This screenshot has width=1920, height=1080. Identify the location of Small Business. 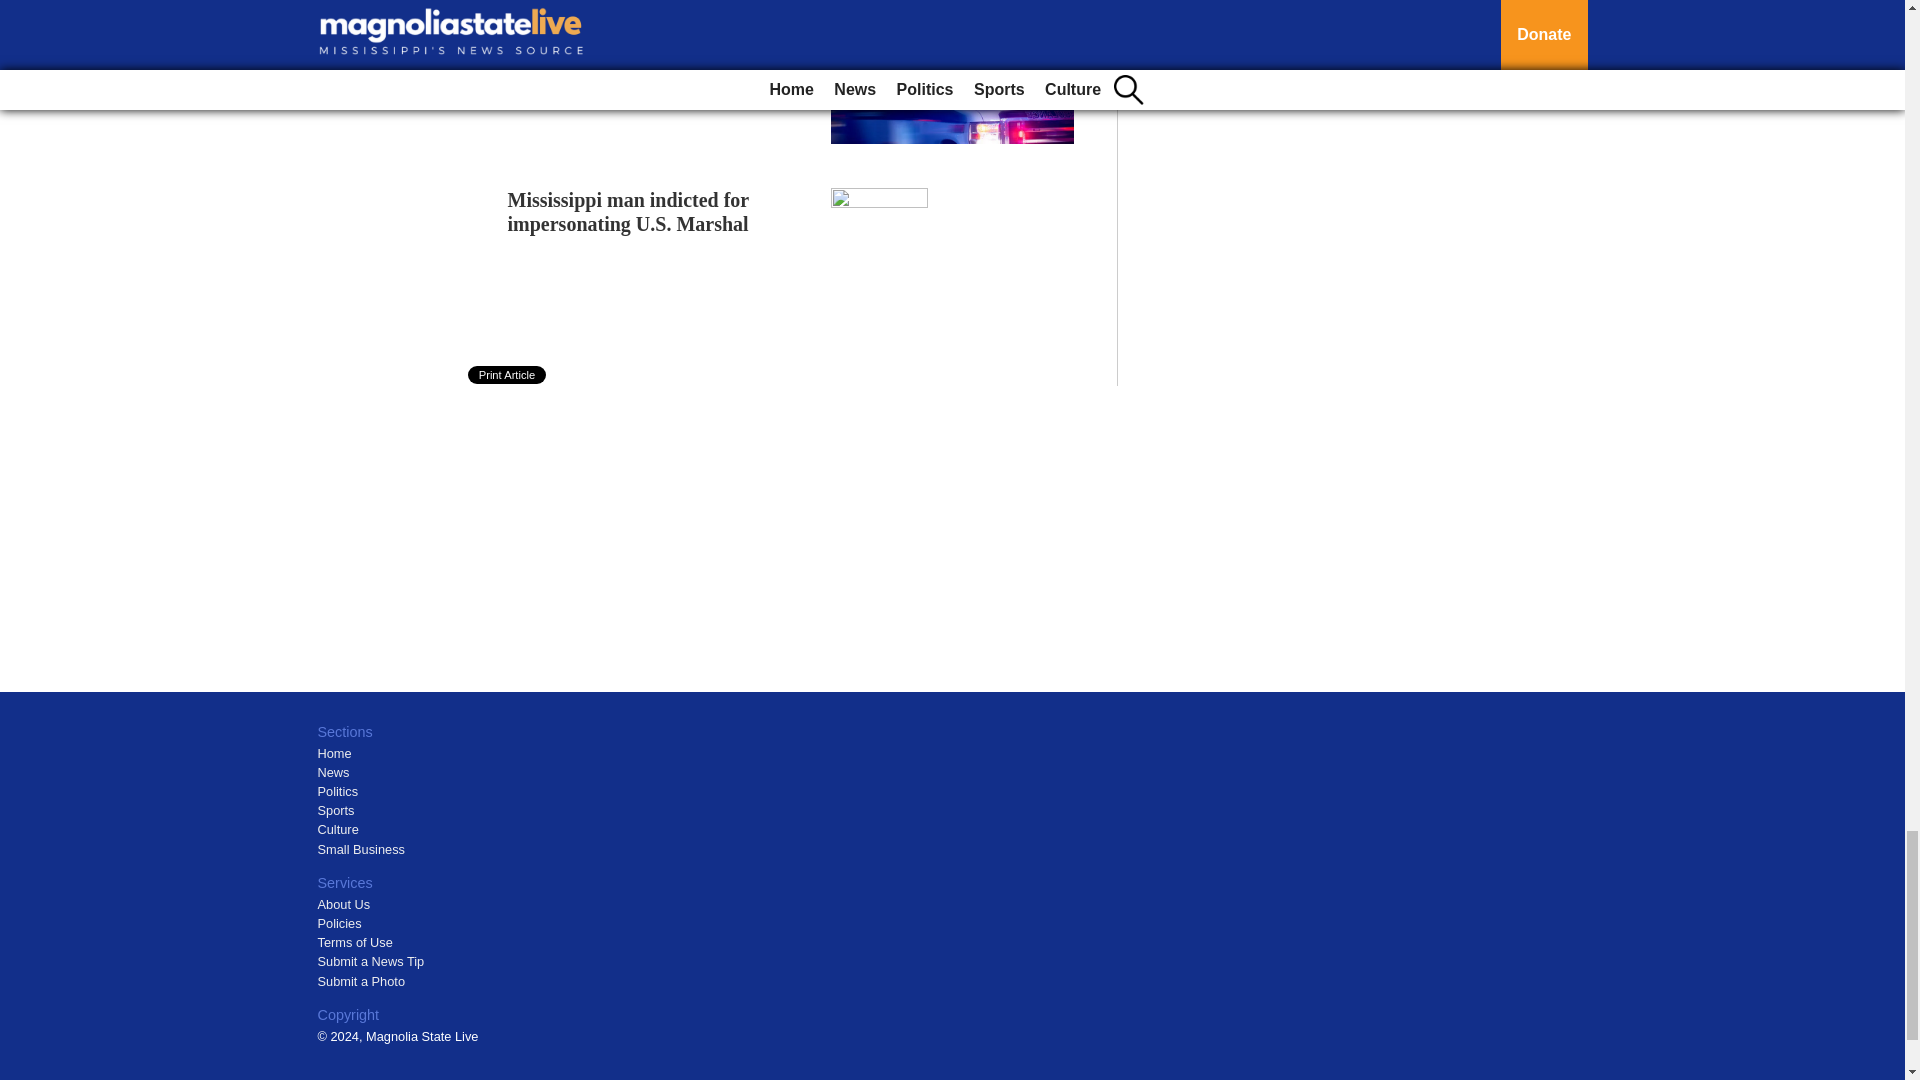
(362, 850).